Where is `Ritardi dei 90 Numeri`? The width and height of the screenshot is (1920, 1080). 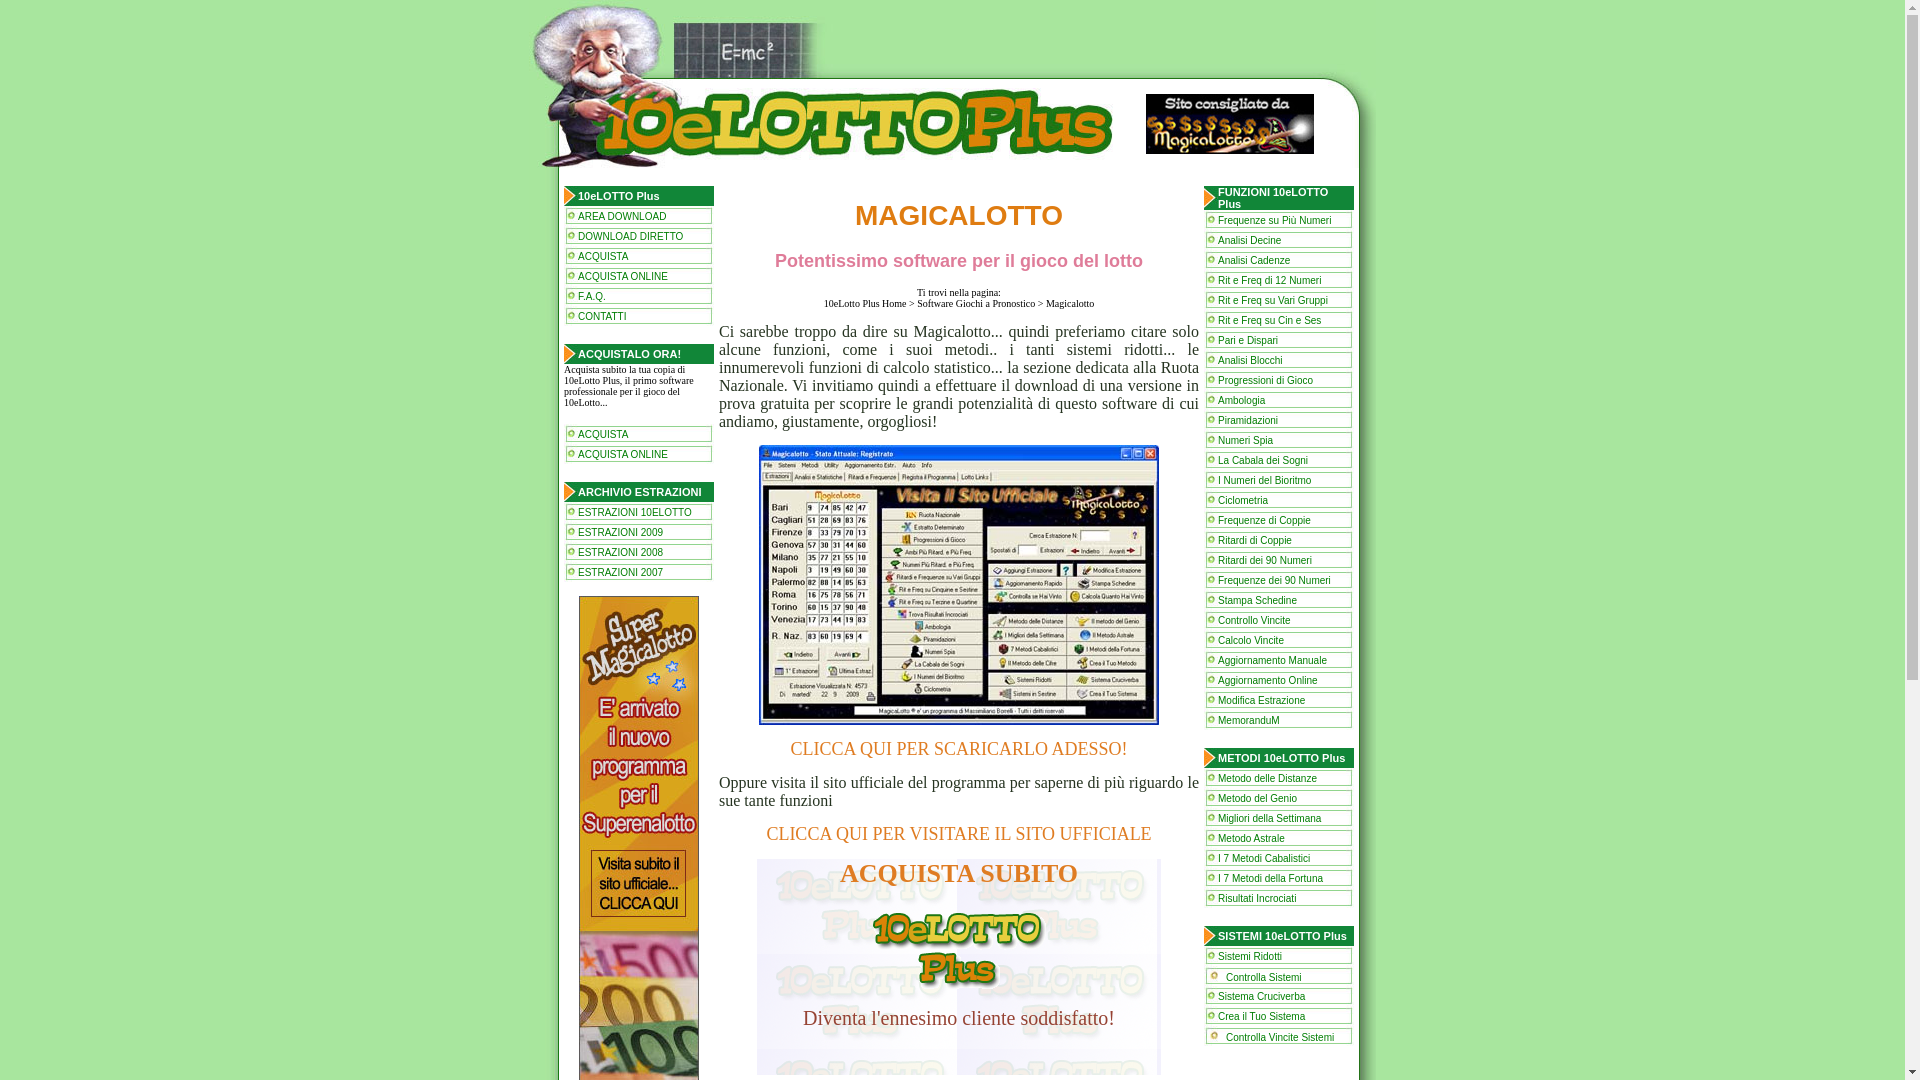
Ritardi dei 90 Numeri is located at coordinates (1265, 560).